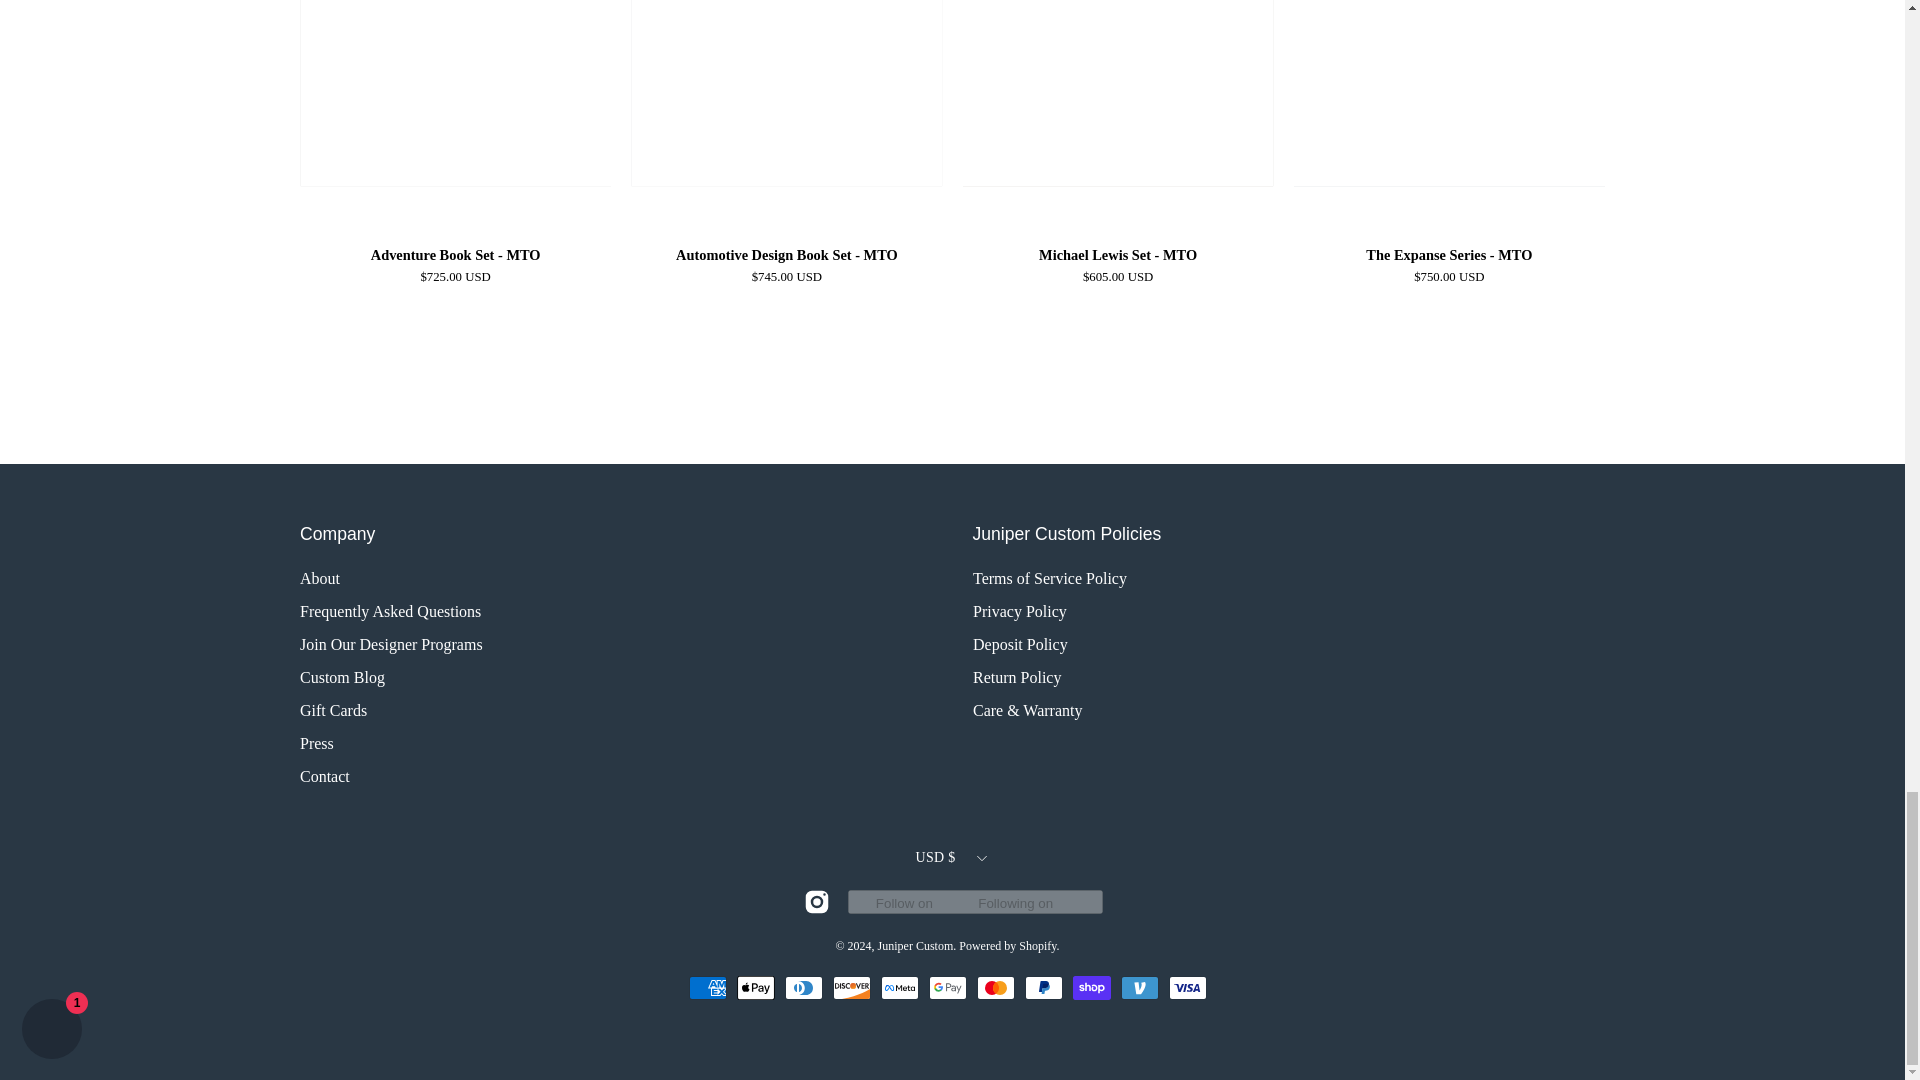 Image resolution: width=1920 pixels, height=1080 pixels. I want to click on View Juniper Custom on Instagram, so click(816, 901).